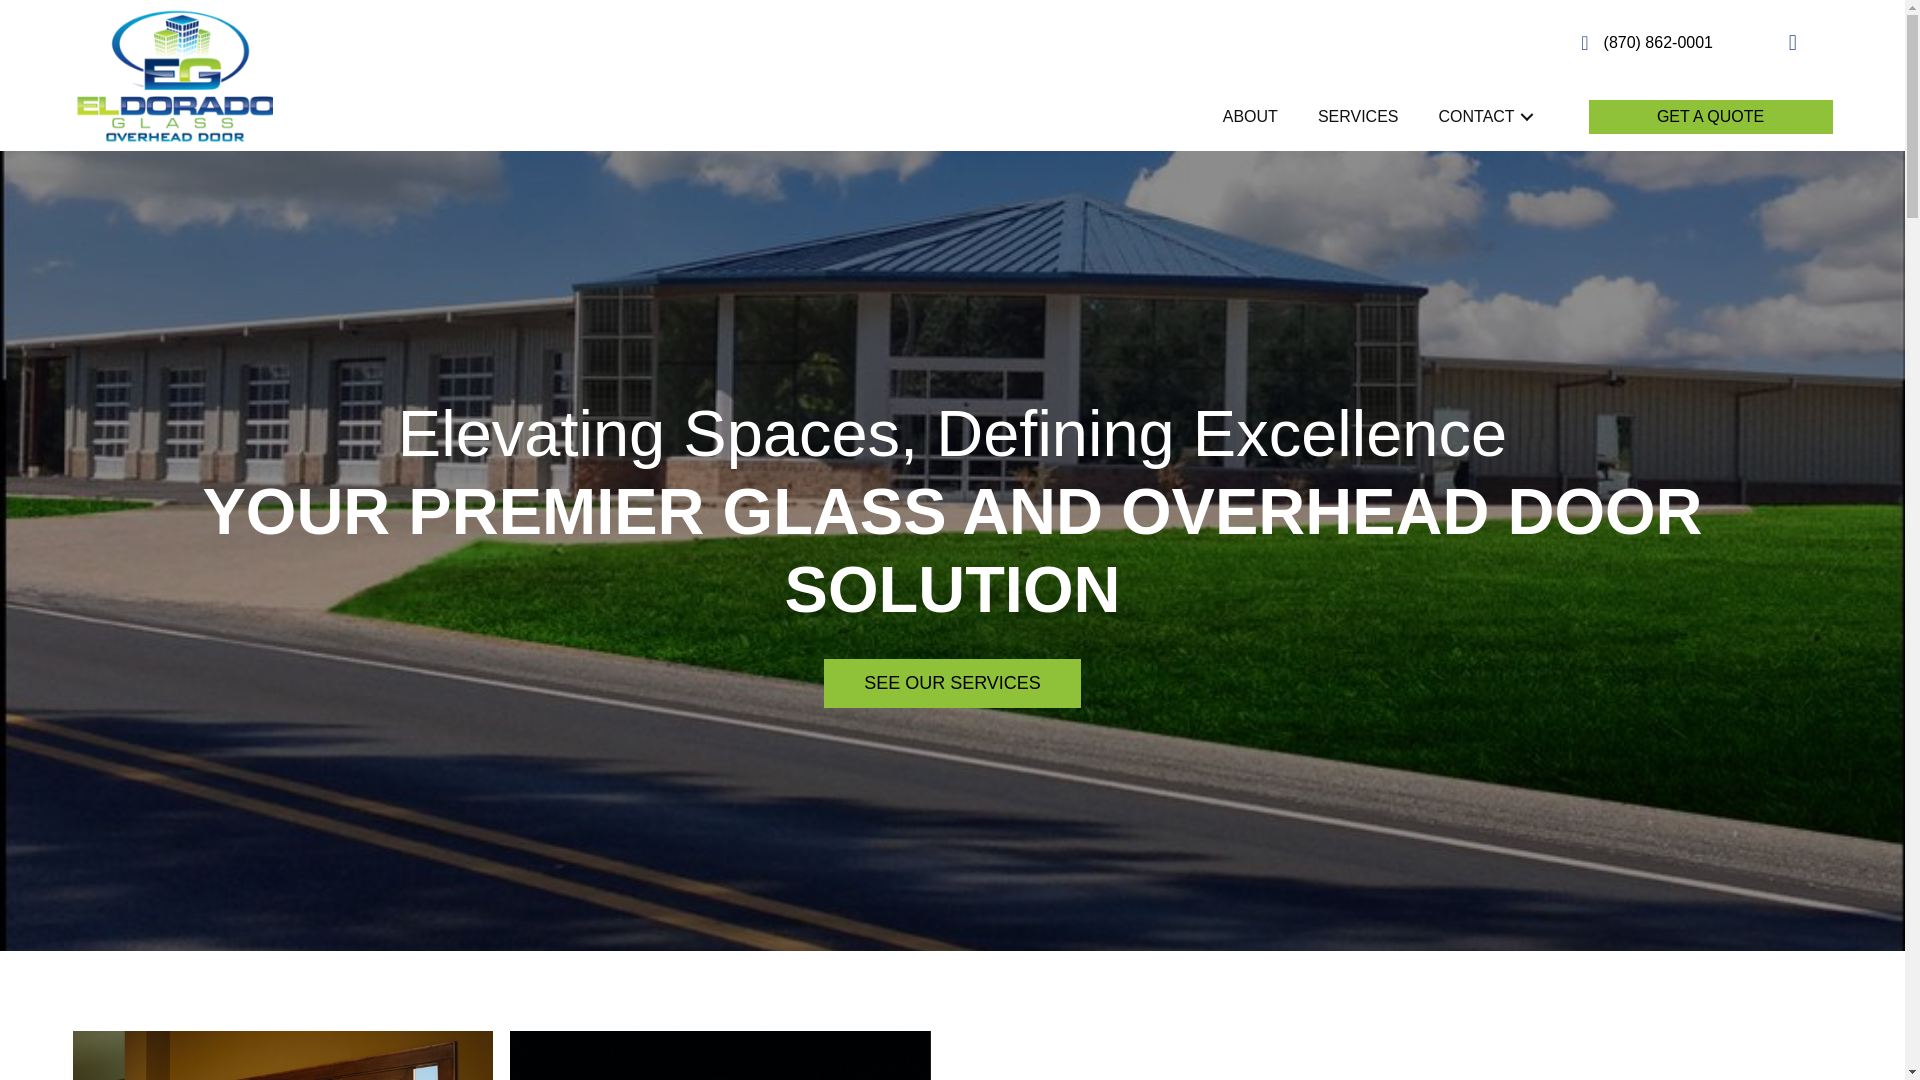  I want to click on CONTACT, so click(1488, 116).